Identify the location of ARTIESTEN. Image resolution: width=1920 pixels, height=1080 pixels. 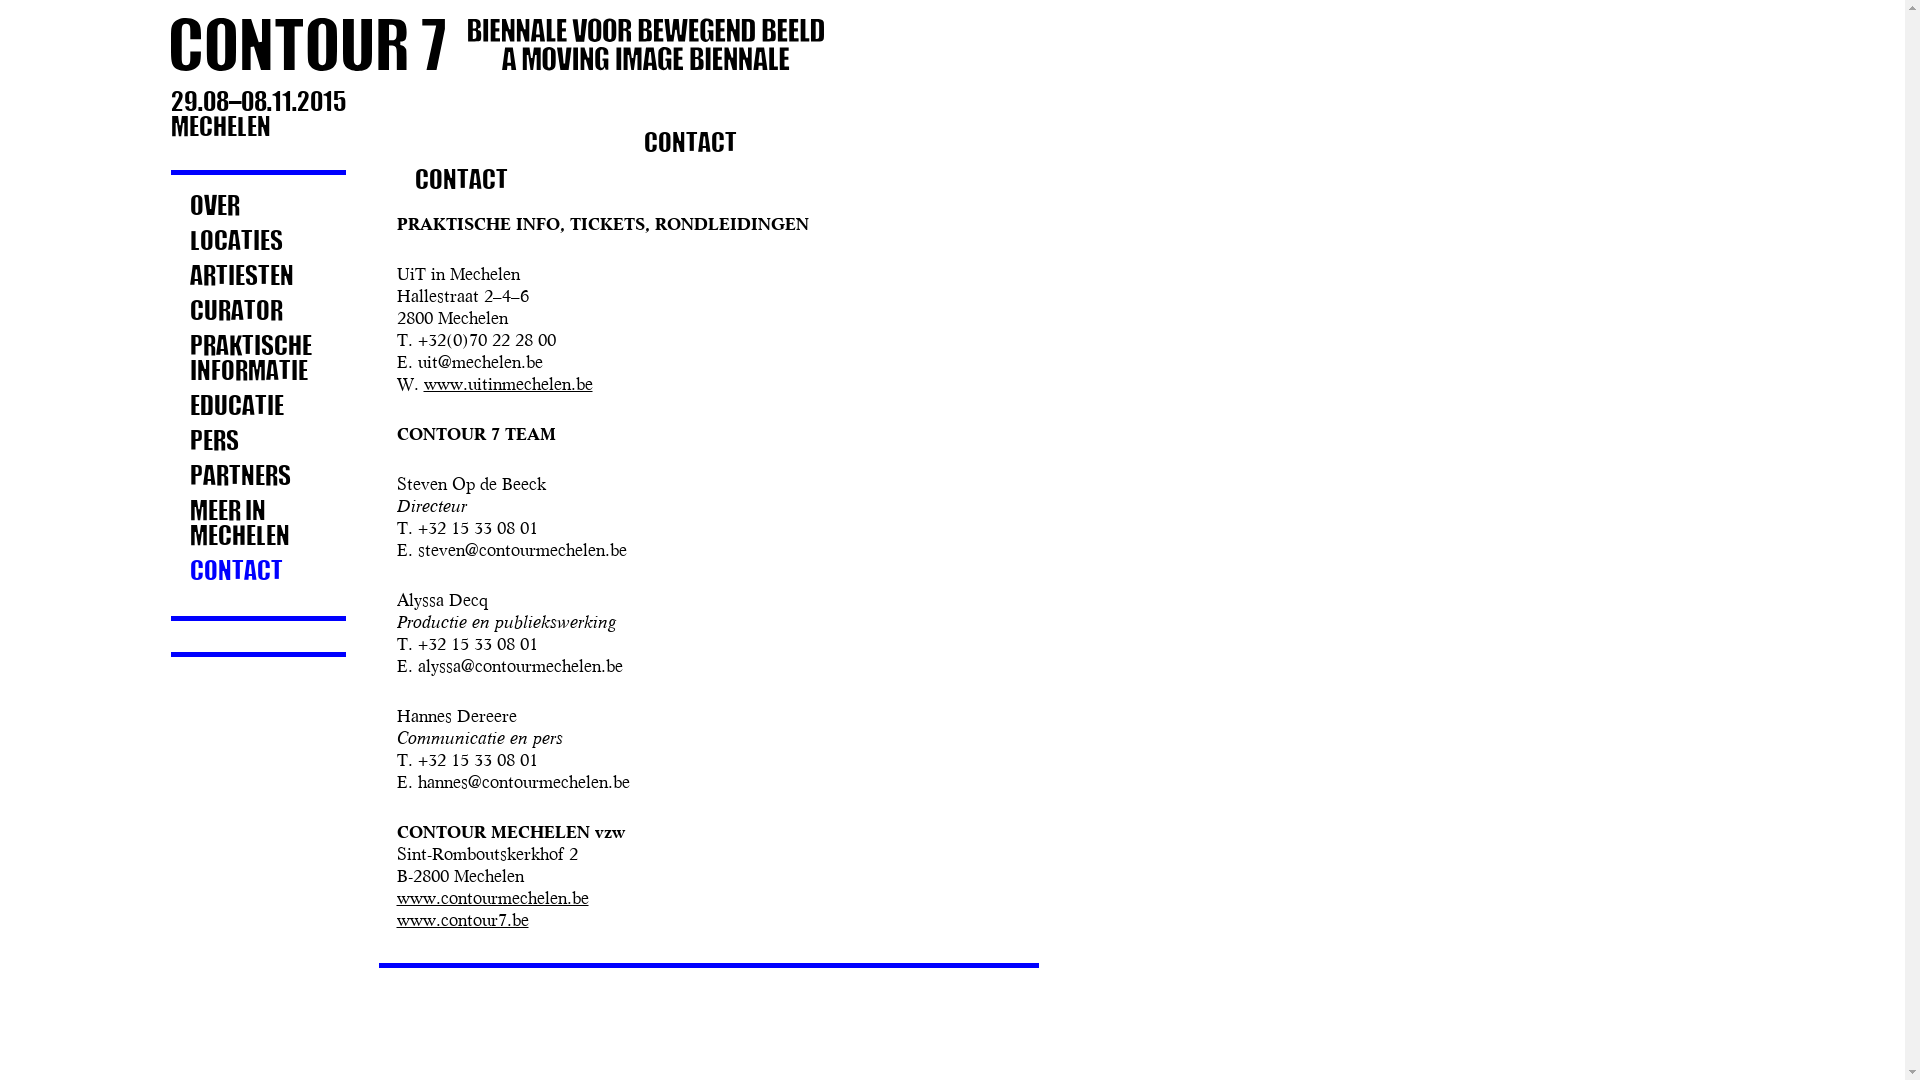
(258, 276).